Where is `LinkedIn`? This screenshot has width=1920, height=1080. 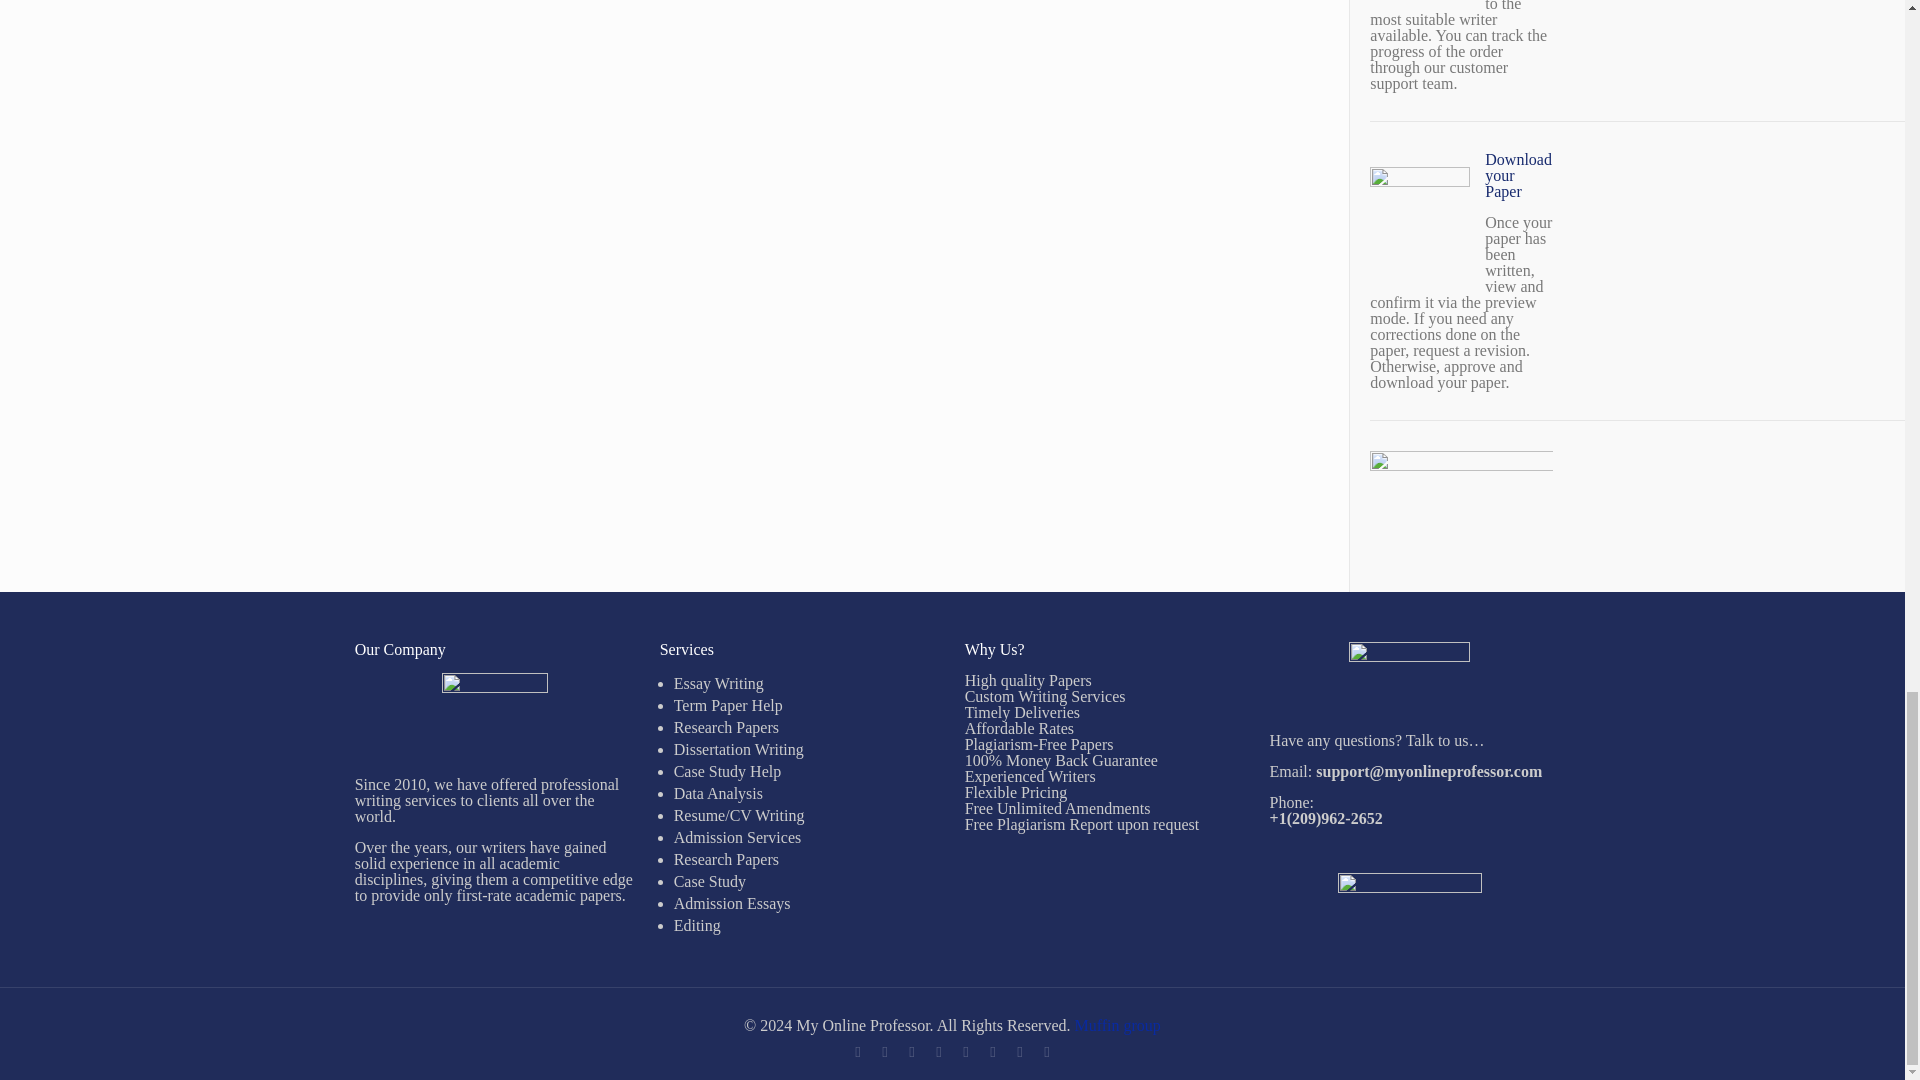 LinkedIn is located at coordinates (992, 1052).